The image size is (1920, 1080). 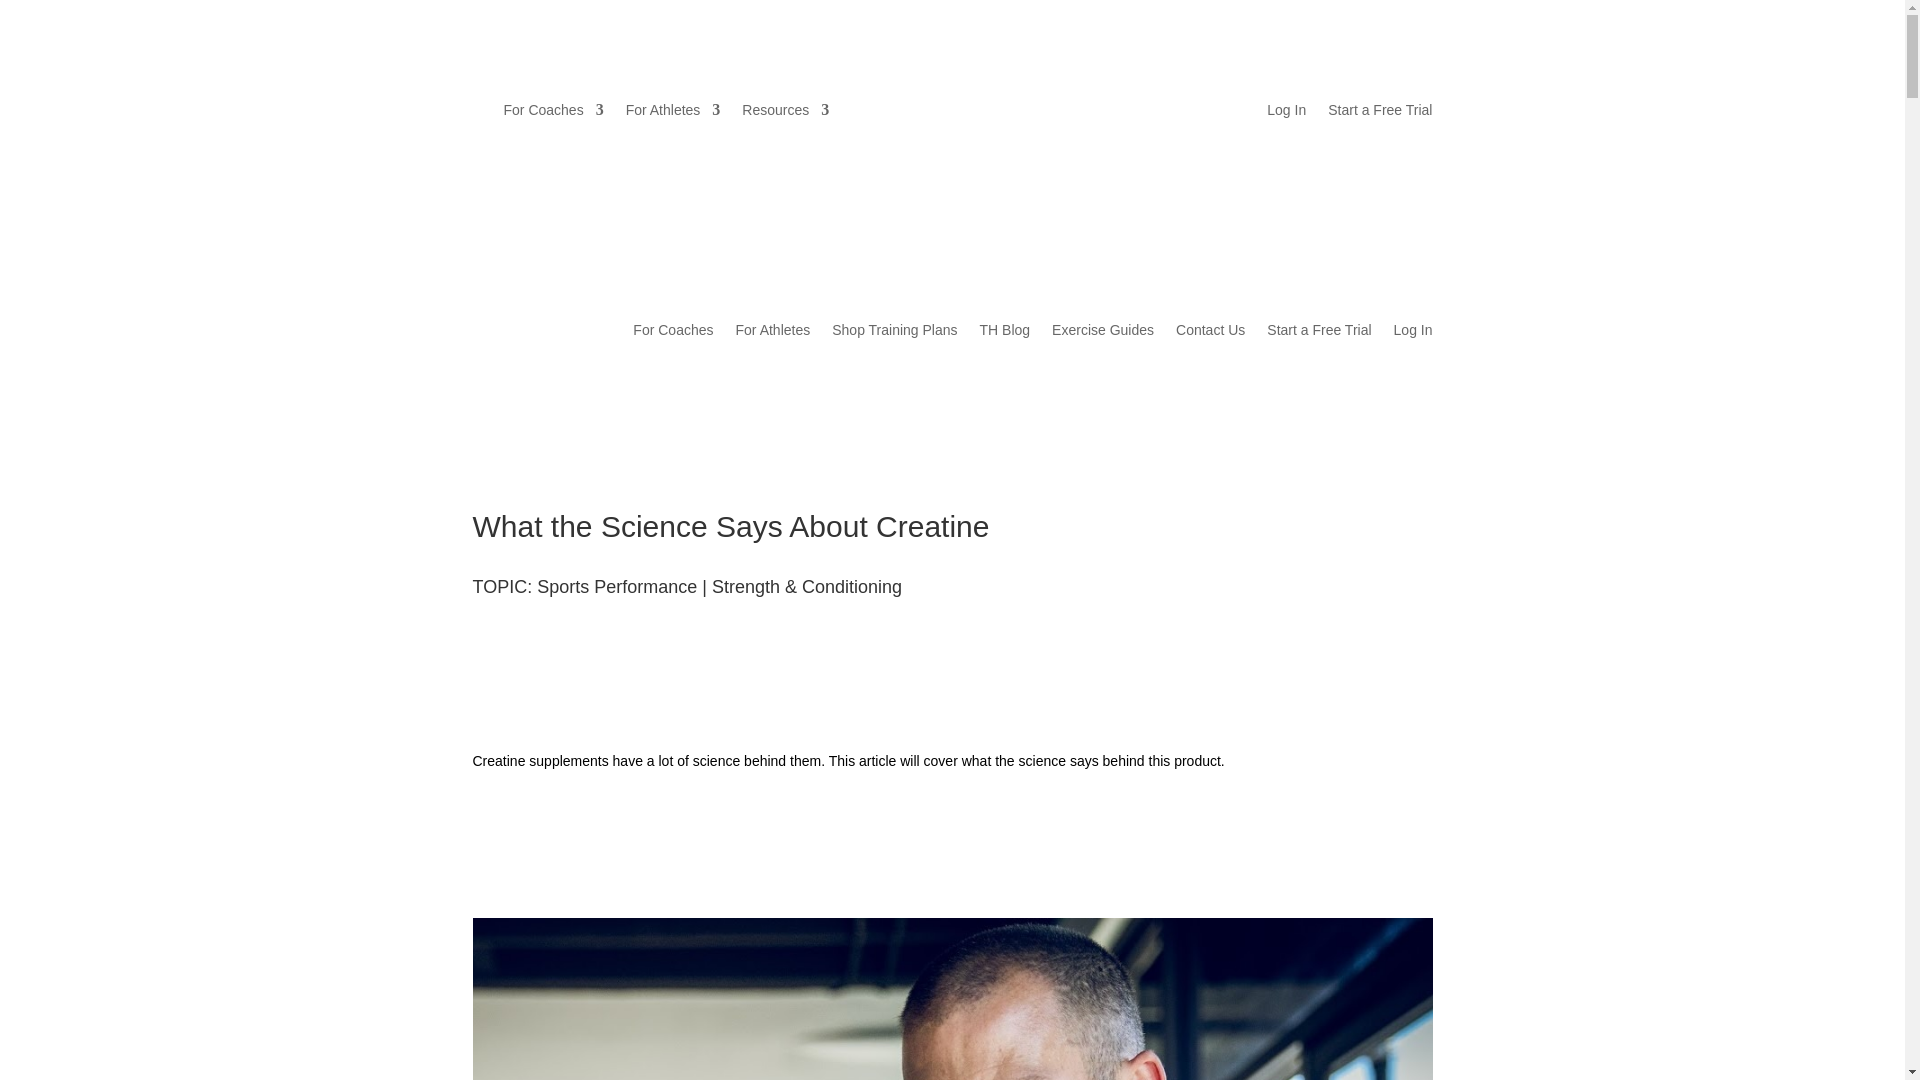 What do you see at coordinates (554, 110) in the screenshot?
I see `For Coaches` at bounding box center [554, 110].